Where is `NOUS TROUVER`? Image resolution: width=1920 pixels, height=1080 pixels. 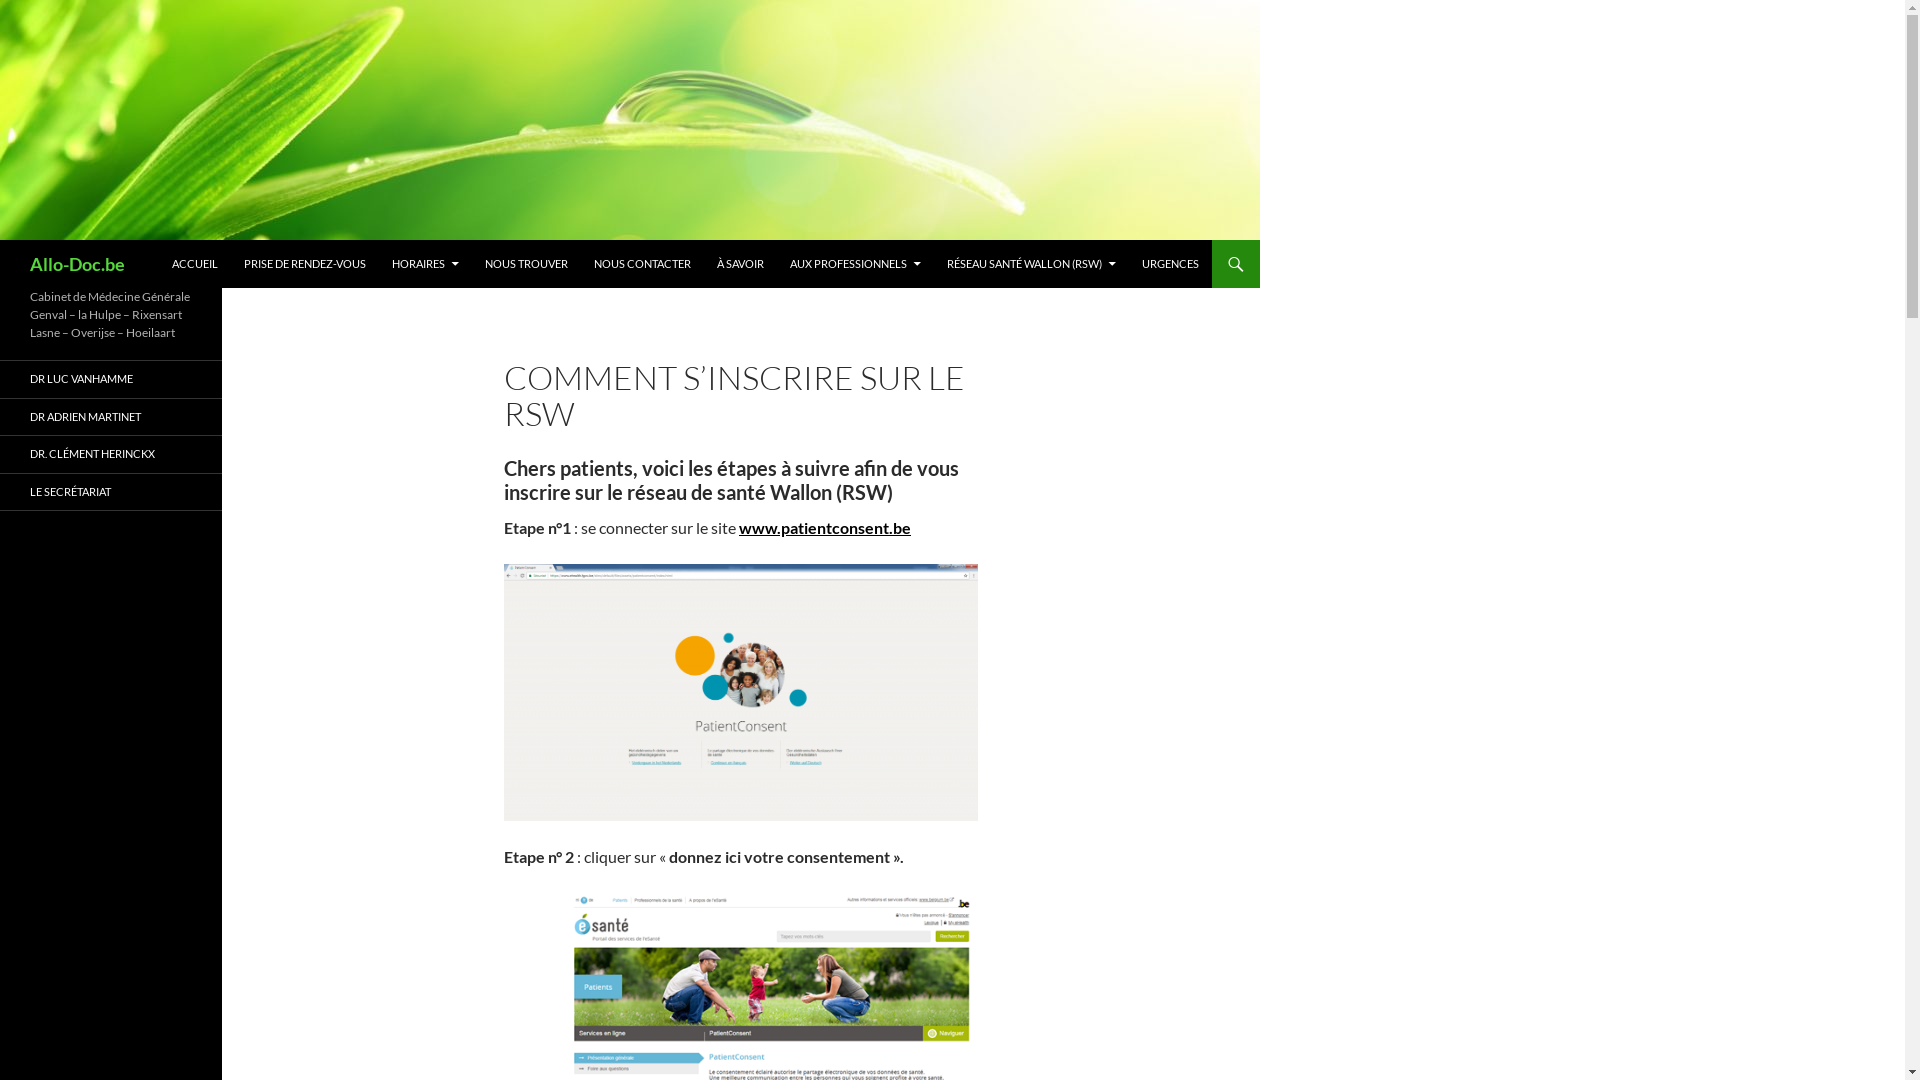
NOUS TROUVER is located at coordinates (526, 264).